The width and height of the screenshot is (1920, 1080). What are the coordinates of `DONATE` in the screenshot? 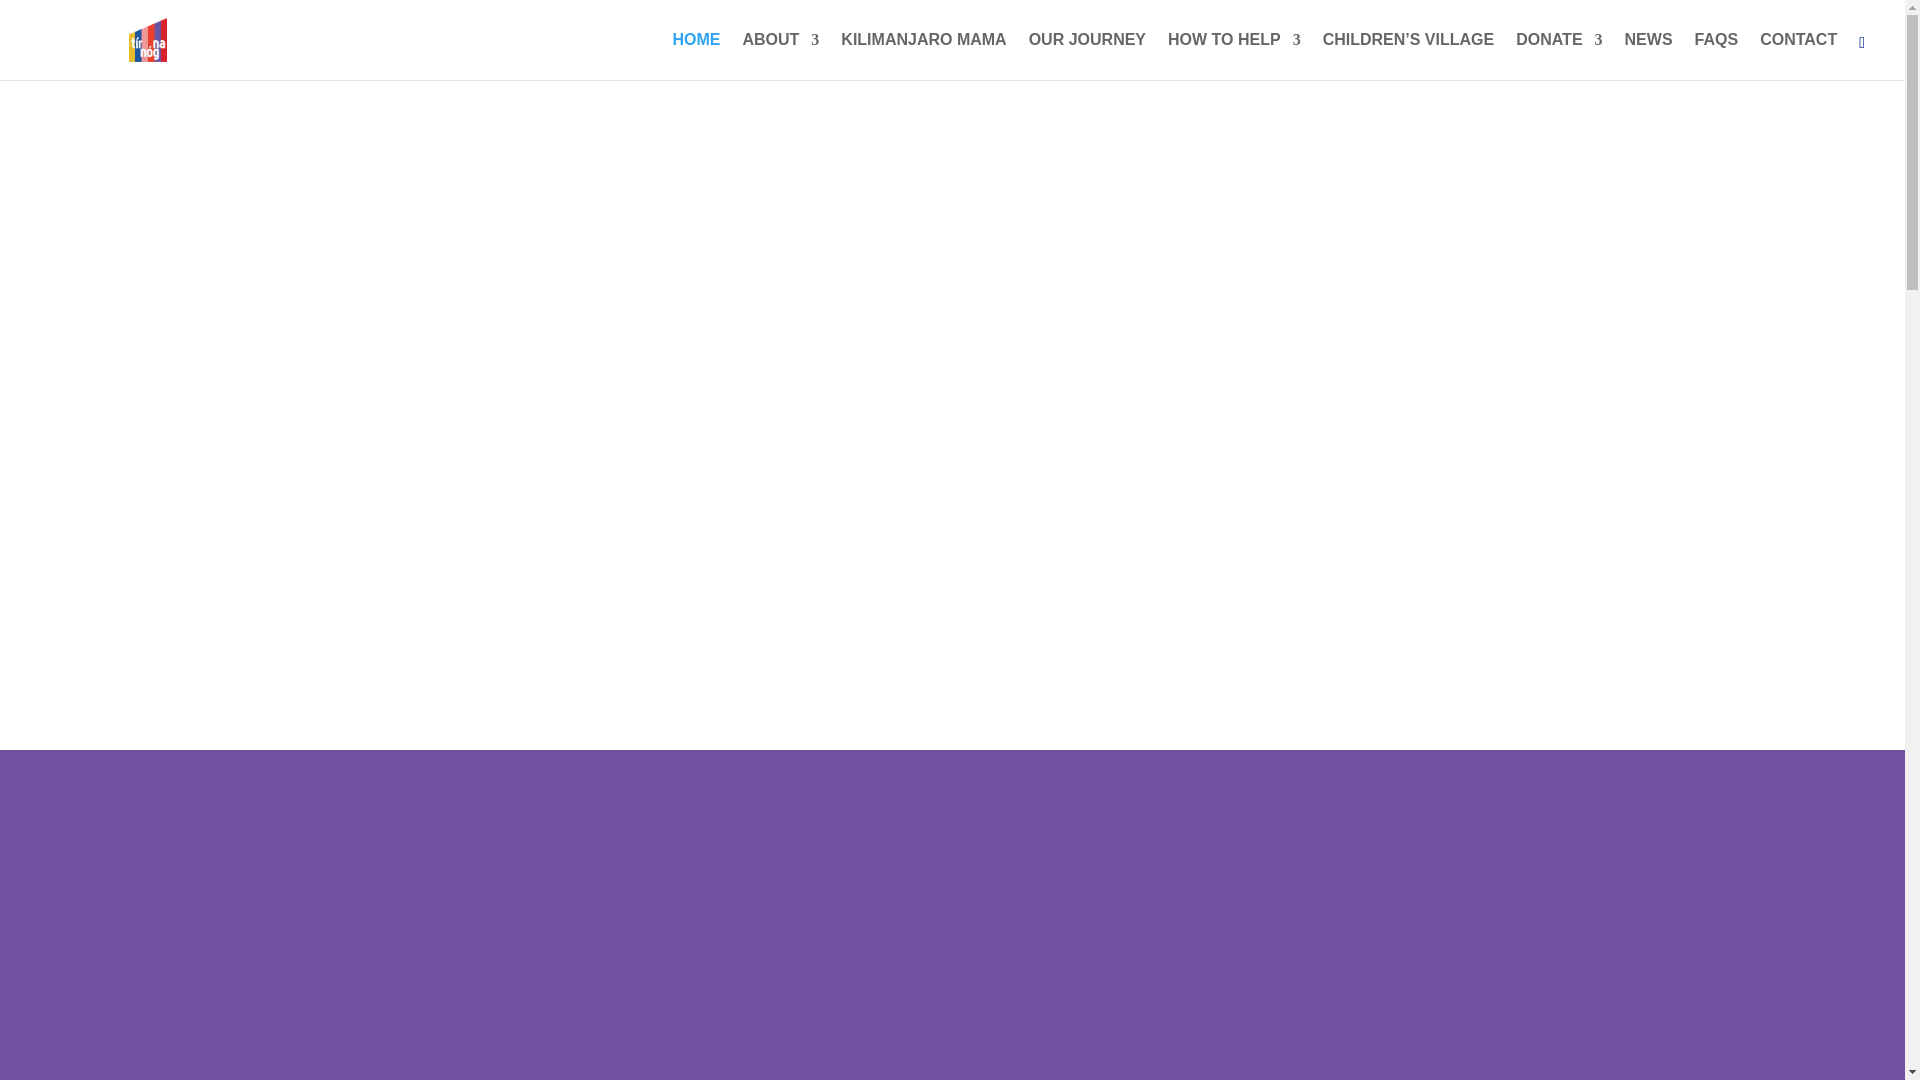 It's located at (1558, 56).